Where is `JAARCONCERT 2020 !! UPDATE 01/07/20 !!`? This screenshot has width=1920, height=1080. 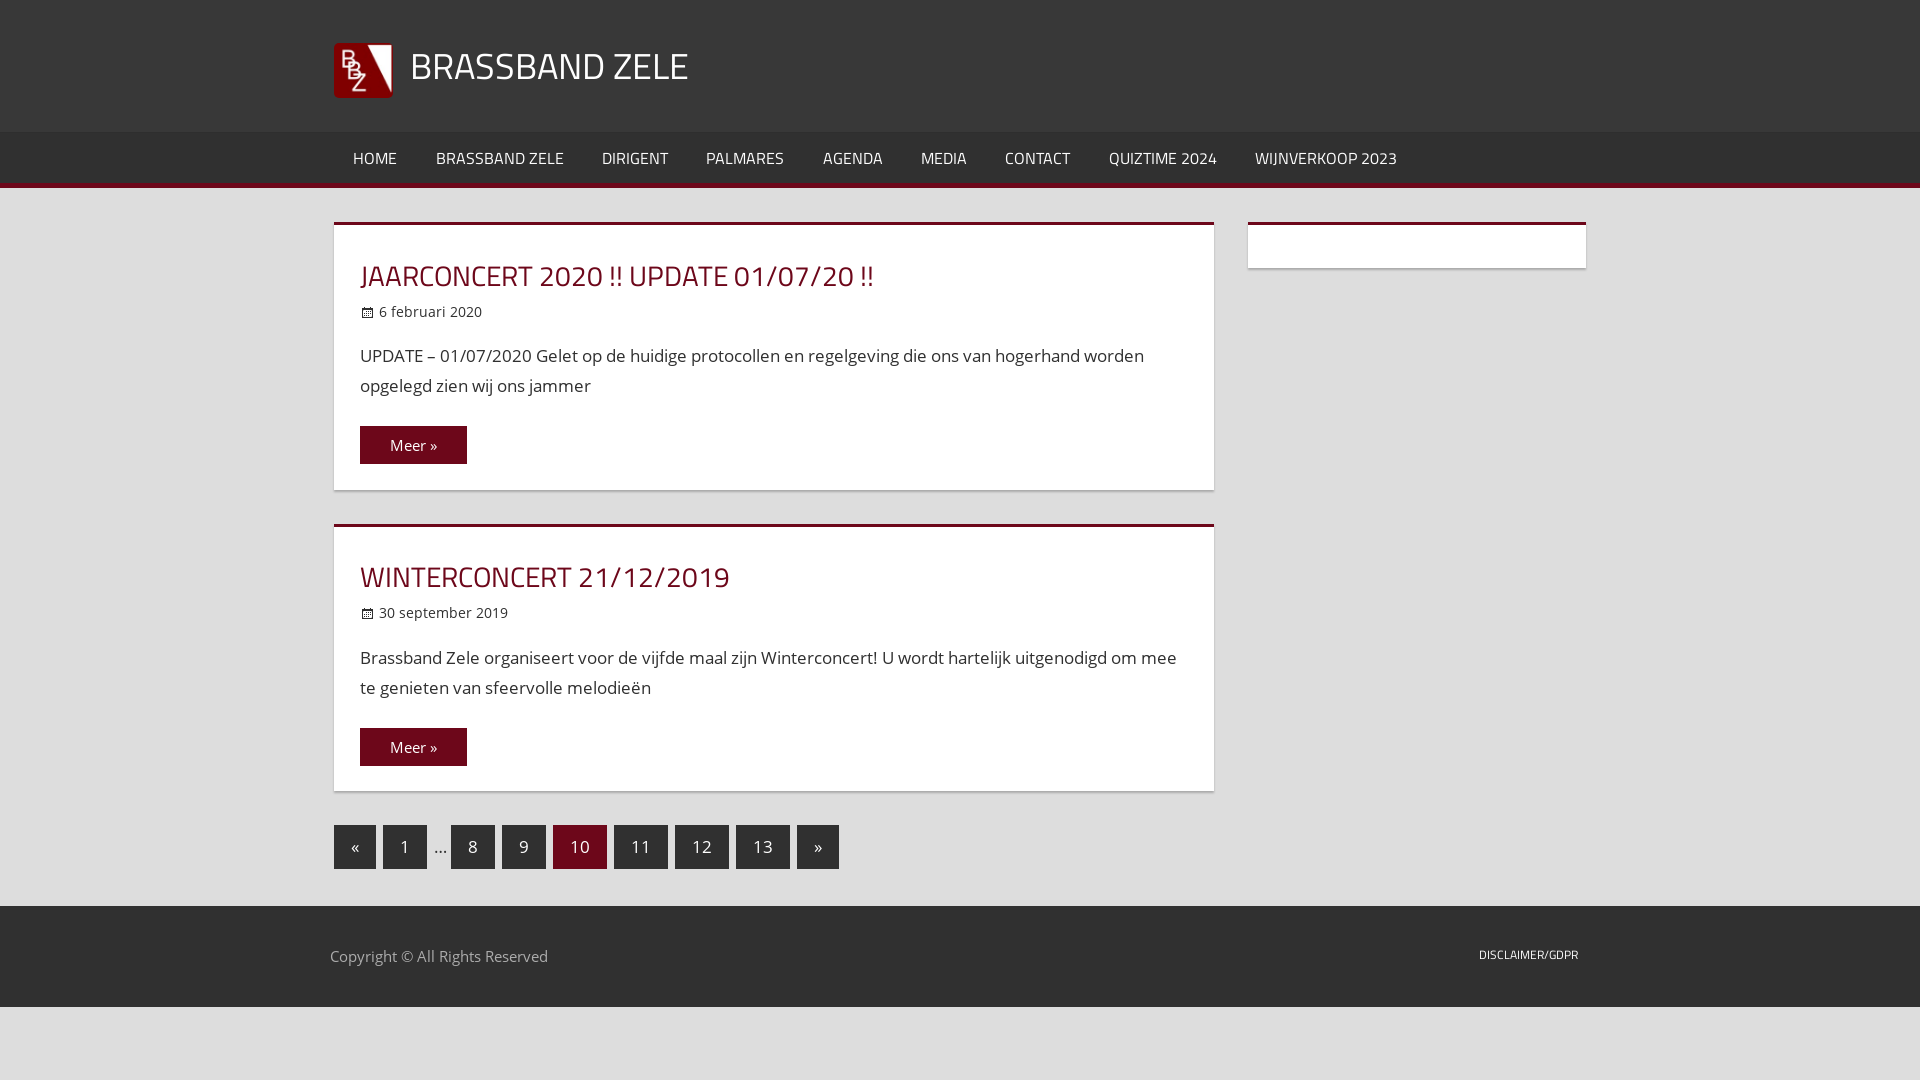
JAARCONCERT 2020 !! UPDATE 01/07/20 !! is located at coordinates (617, 276).